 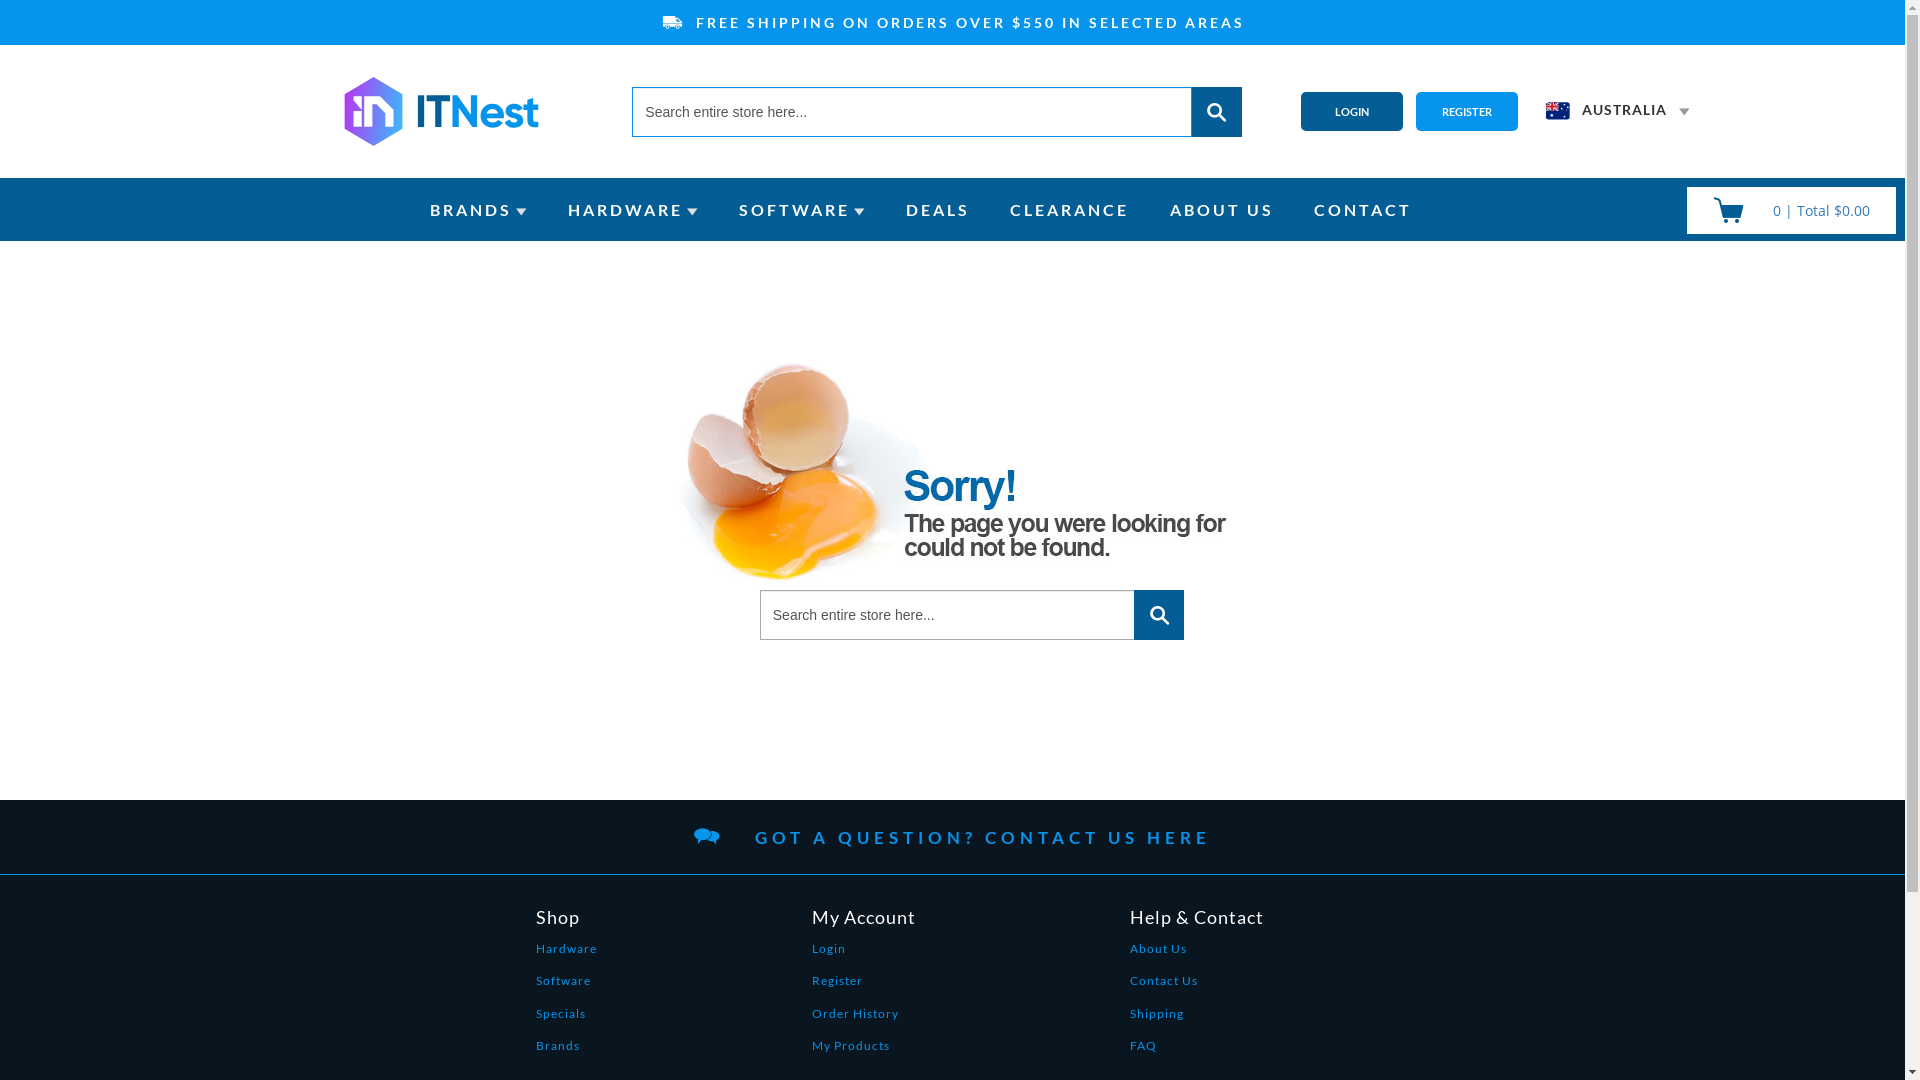 I want to click on Software, so click(x=566, y=987).